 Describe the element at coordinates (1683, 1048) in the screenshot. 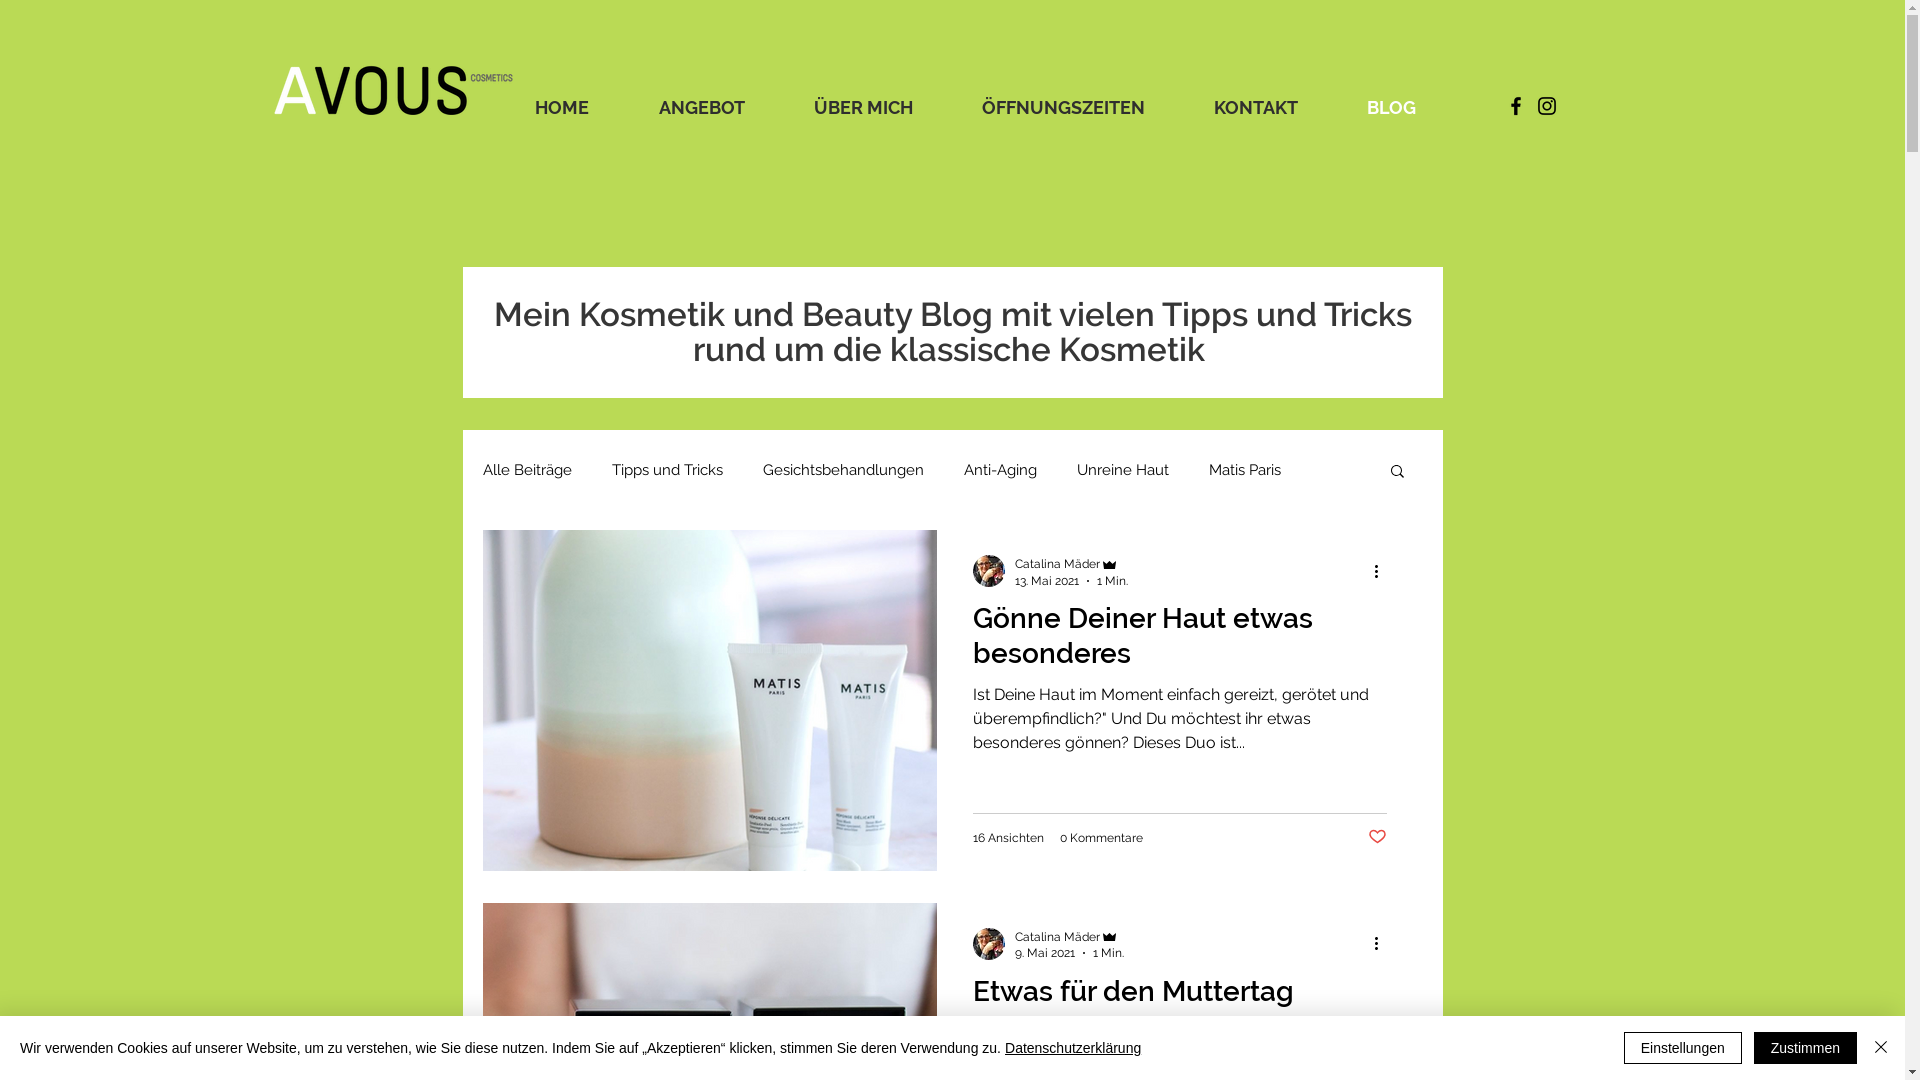

I see `Einstellungen` at that location.